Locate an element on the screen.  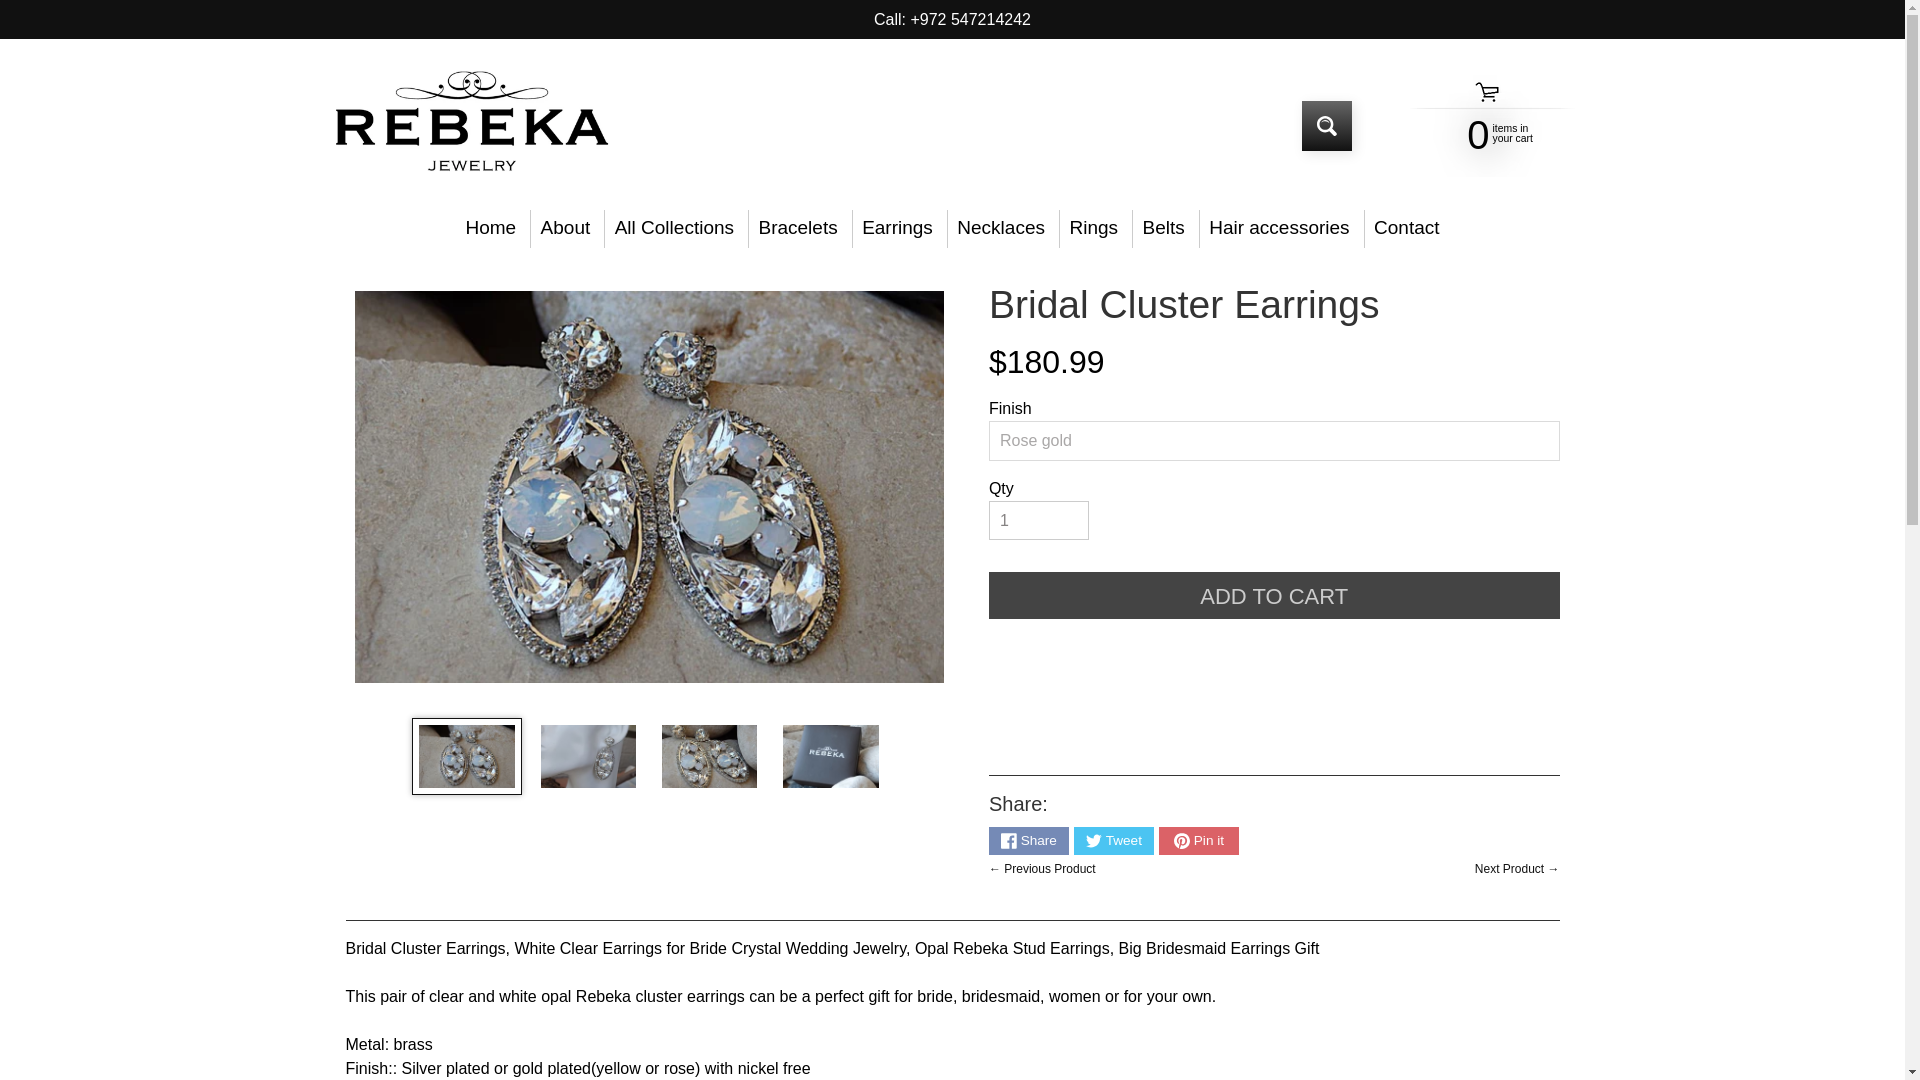
Earrings is located at coordinates (897, 228).